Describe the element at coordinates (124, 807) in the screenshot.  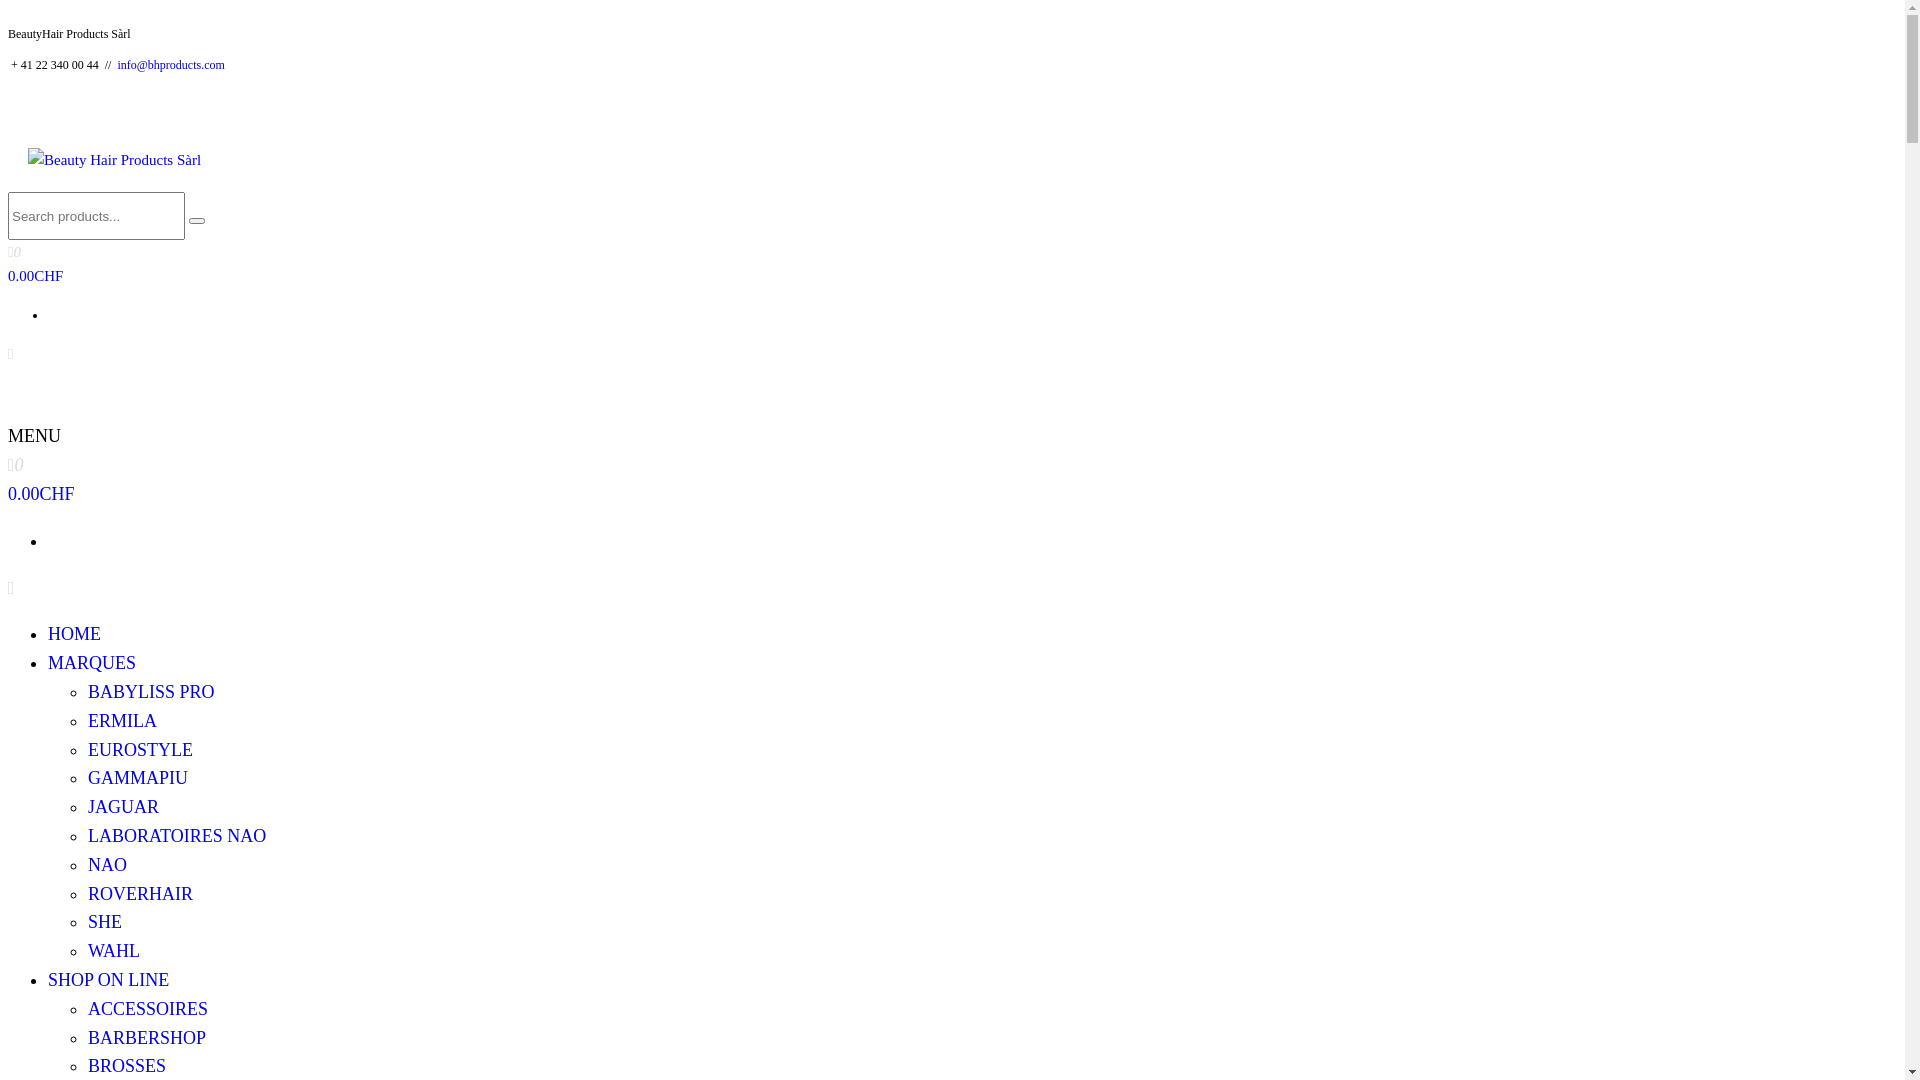
I see `JAGUAR` at that location.